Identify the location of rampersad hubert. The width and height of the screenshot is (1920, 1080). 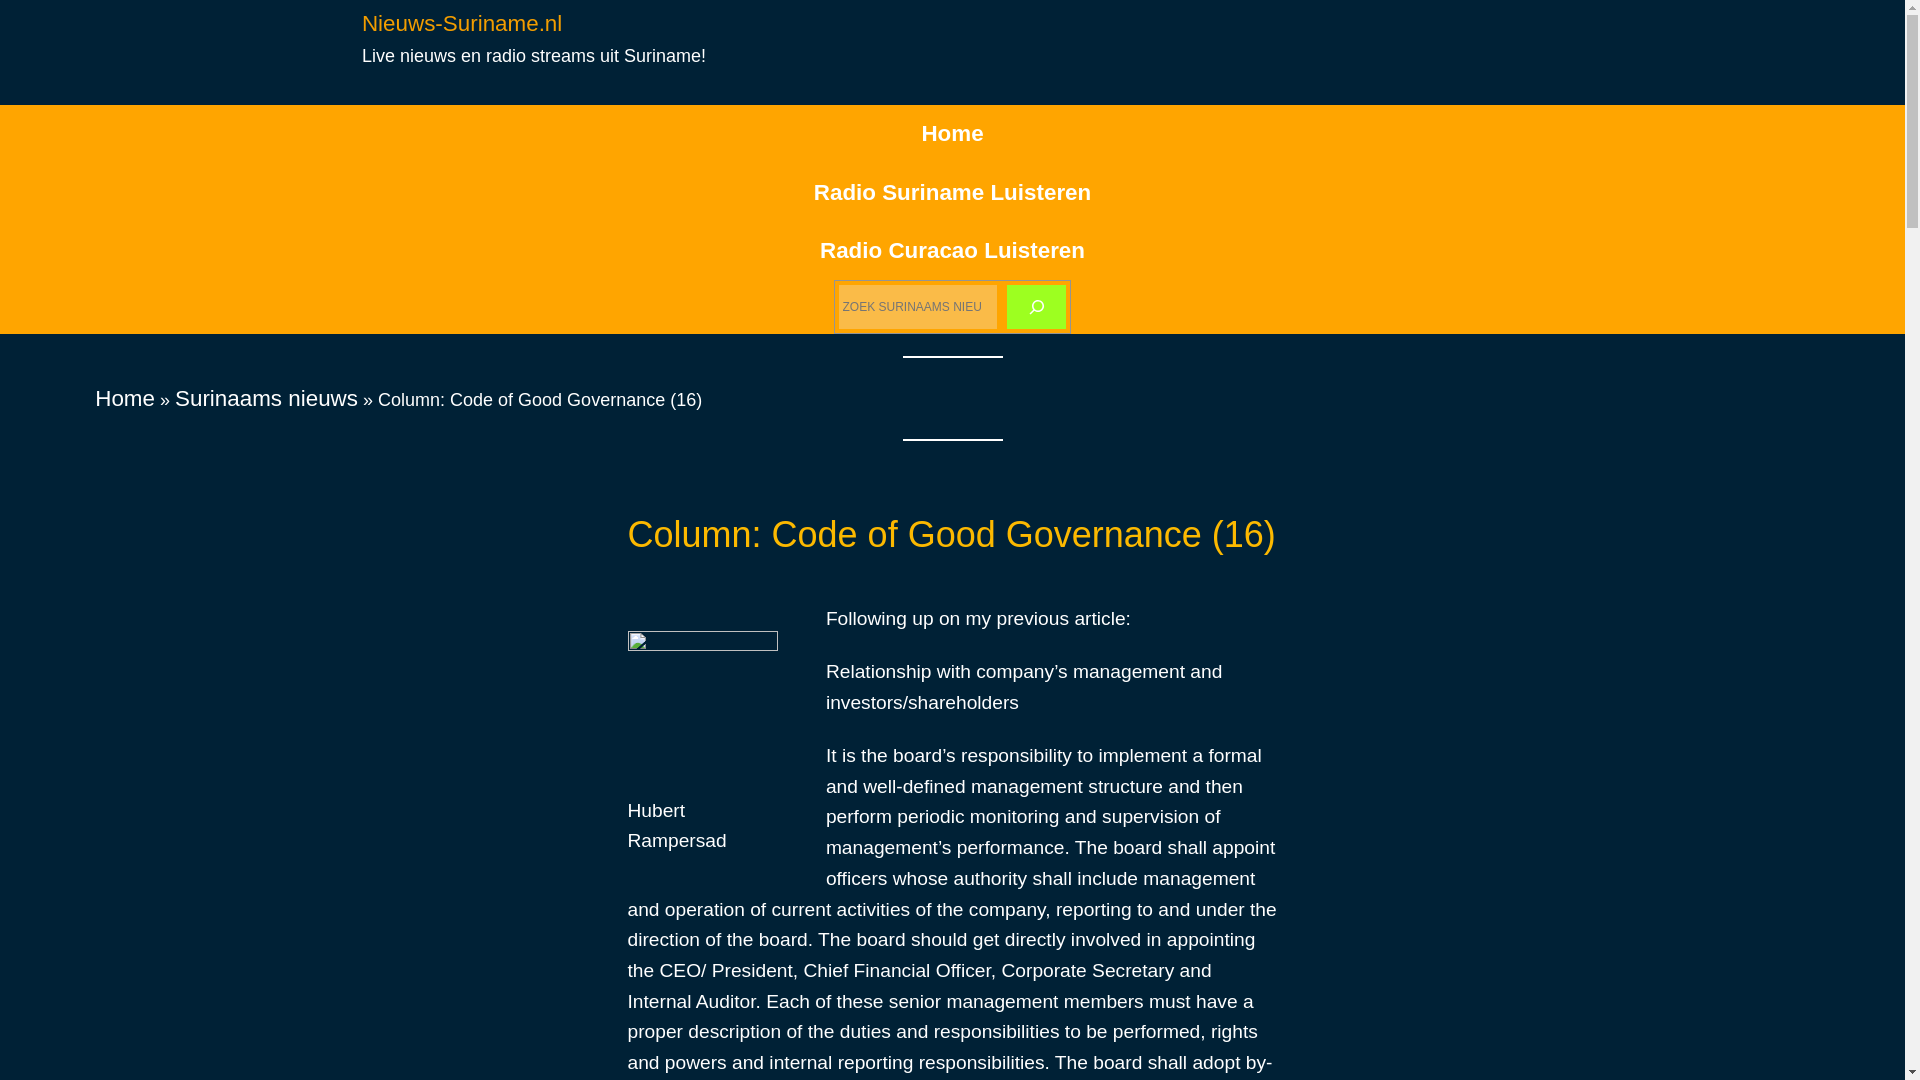
(702, 701).